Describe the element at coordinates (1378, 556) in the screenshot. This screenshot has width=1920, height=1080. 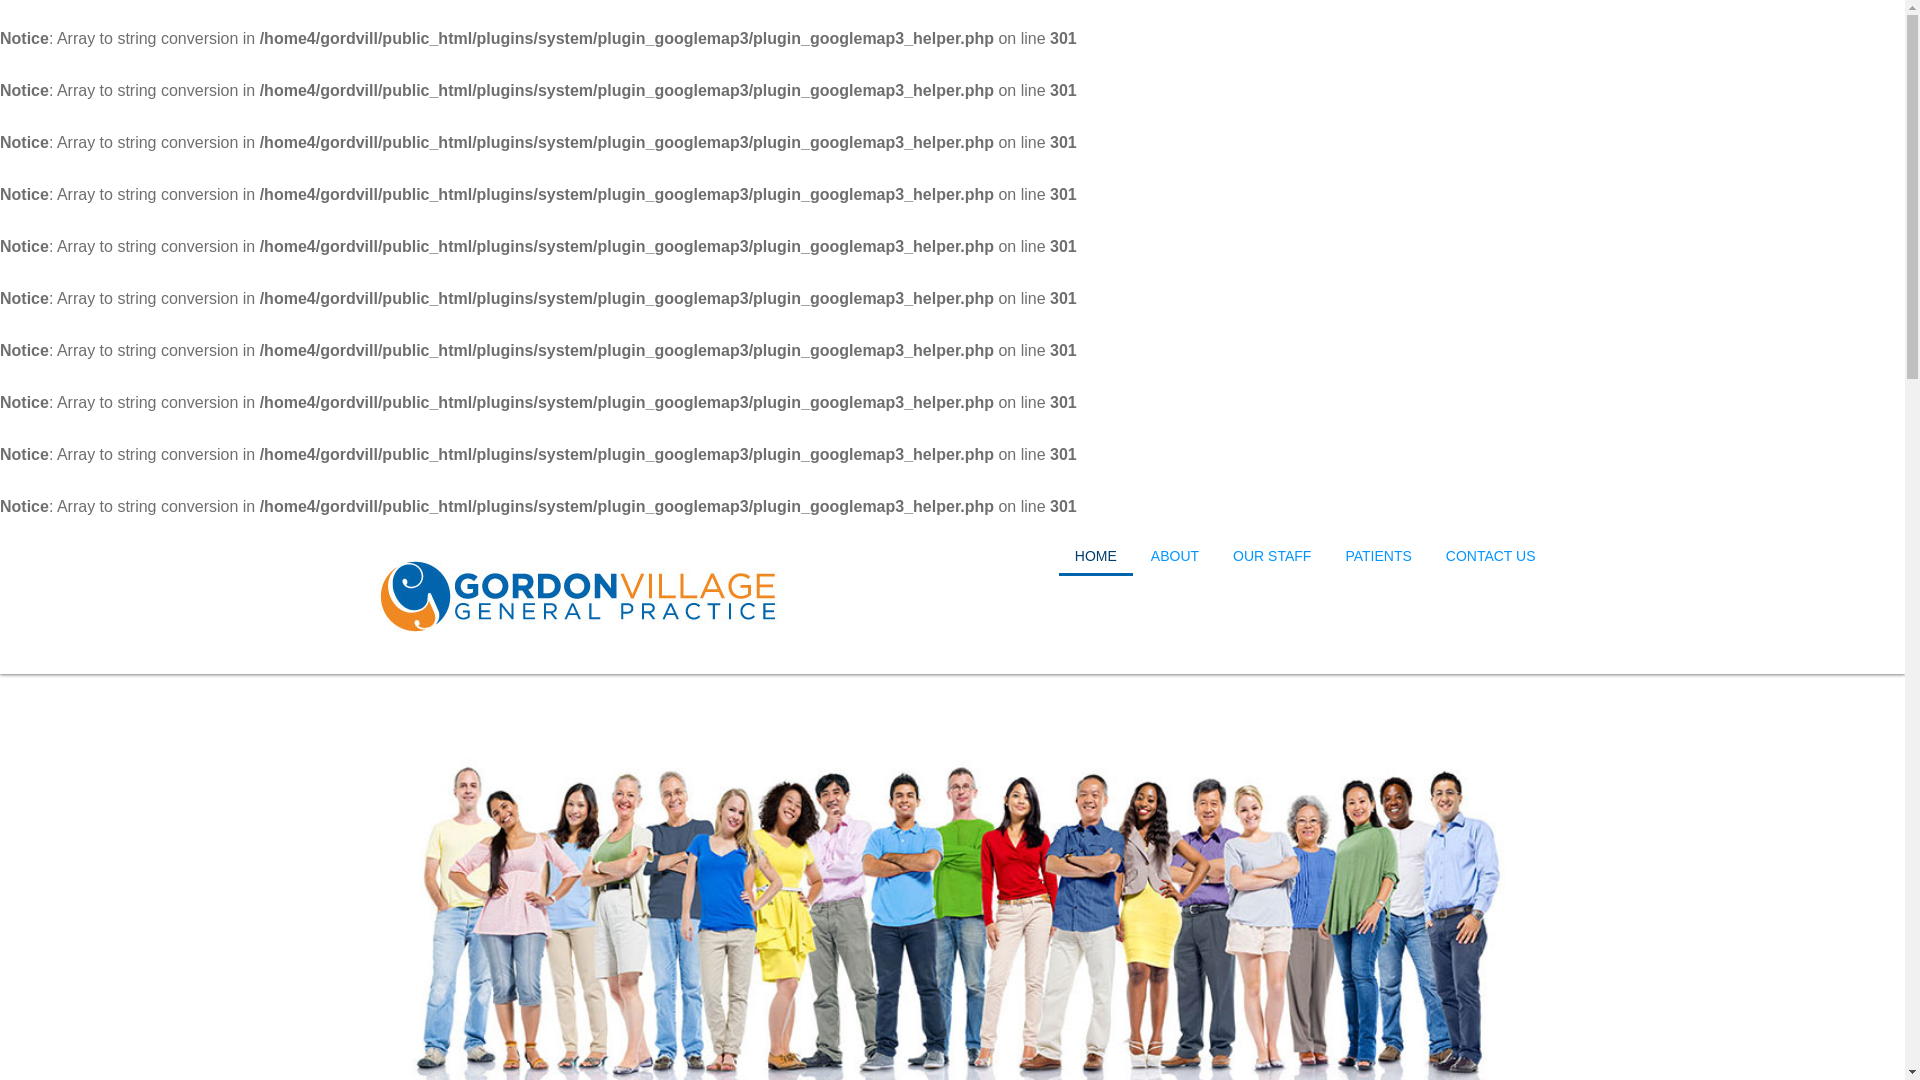
I see `PATIENTS` at that location.